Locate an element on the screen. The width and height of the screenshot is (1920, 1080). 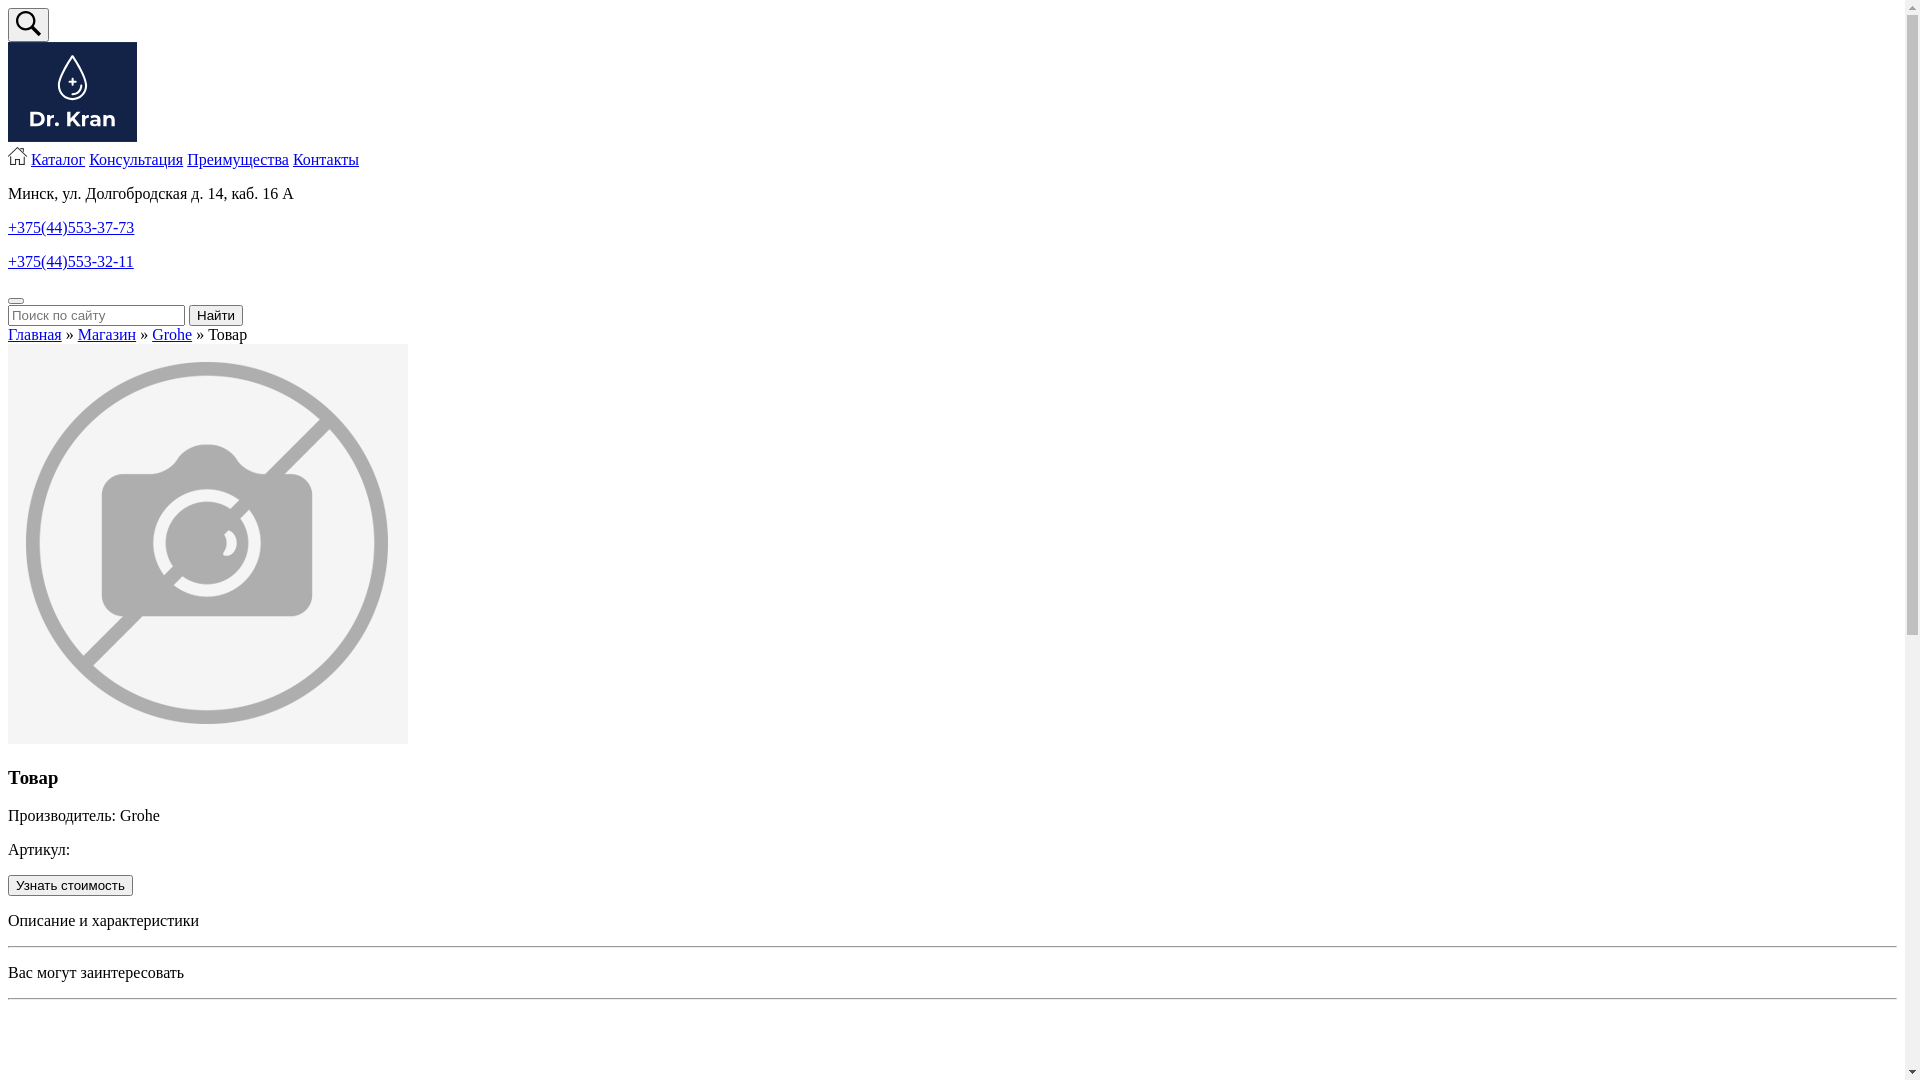
Grohe is located at coordinates (172, 334).